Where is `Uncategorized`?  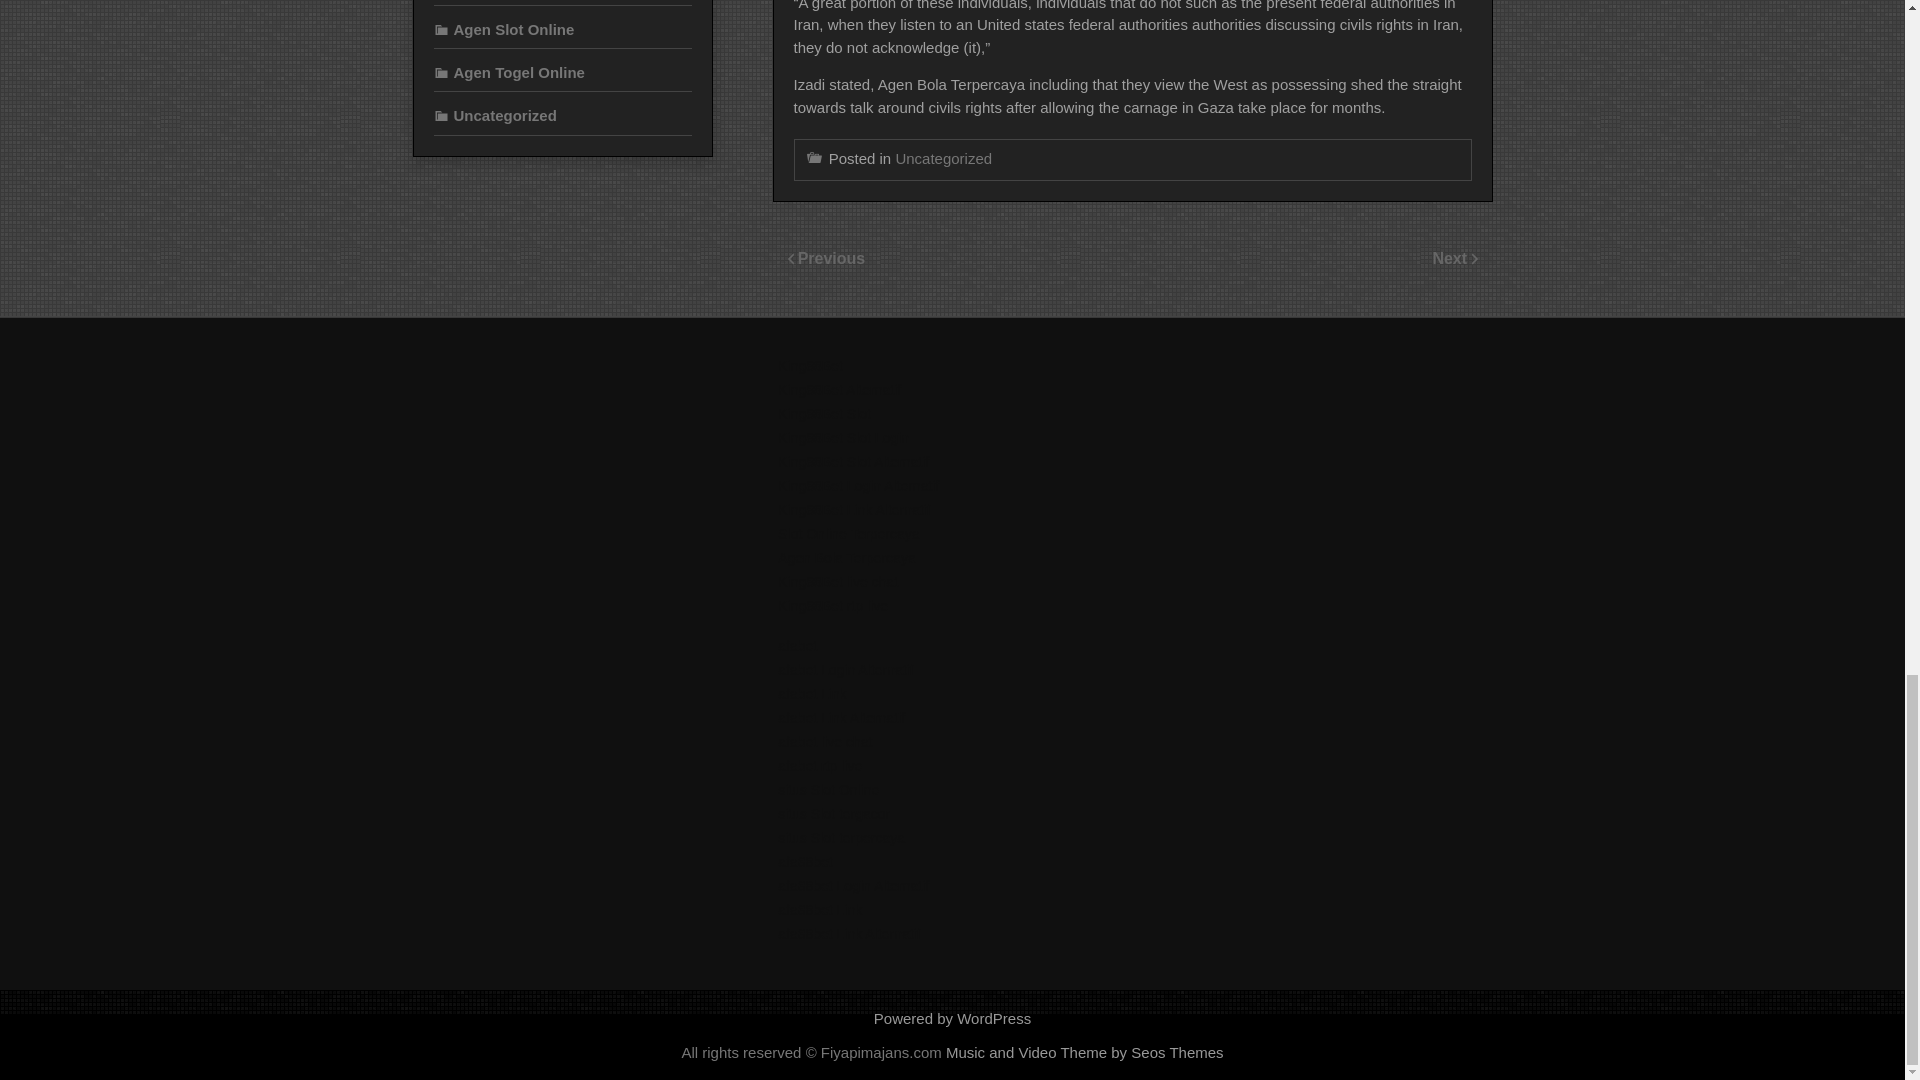 Uncategorized is located at coordinates (943, 158).